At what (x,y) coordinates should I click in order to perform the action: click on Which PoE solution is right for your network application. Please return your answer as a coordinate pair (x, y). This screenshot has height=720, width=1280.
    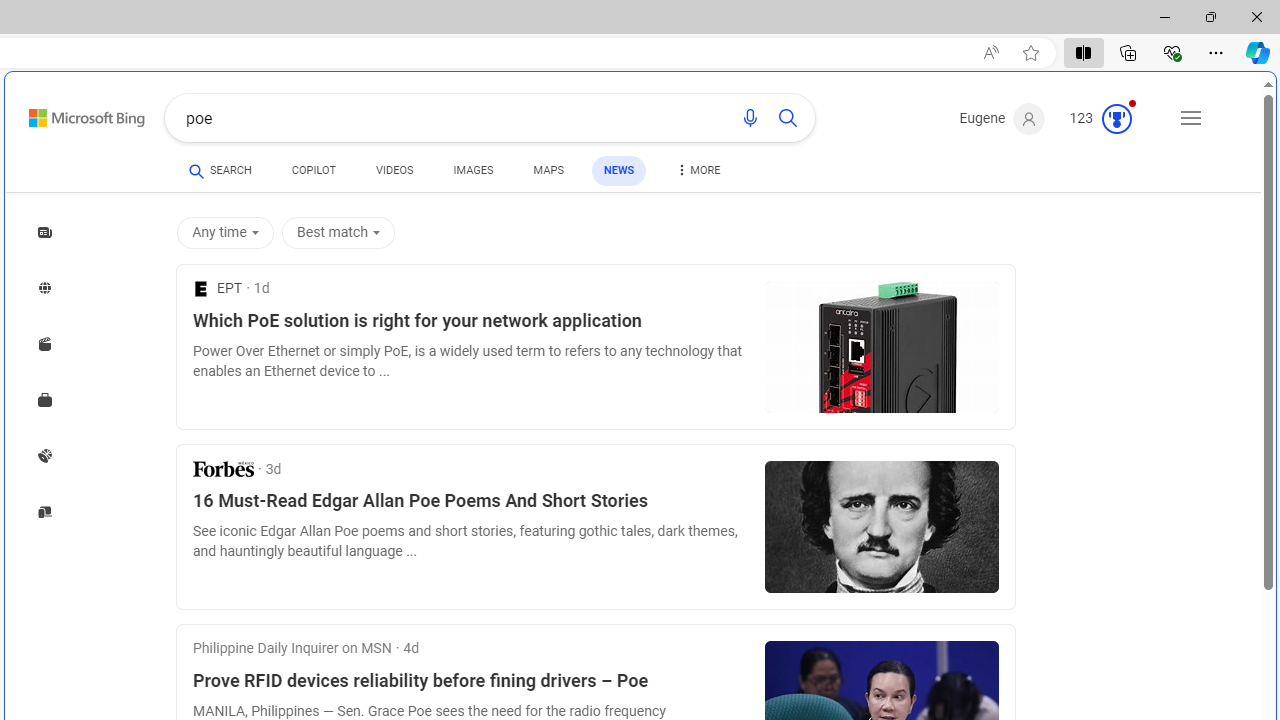
    Looking at the image, I should click on (470, 321).